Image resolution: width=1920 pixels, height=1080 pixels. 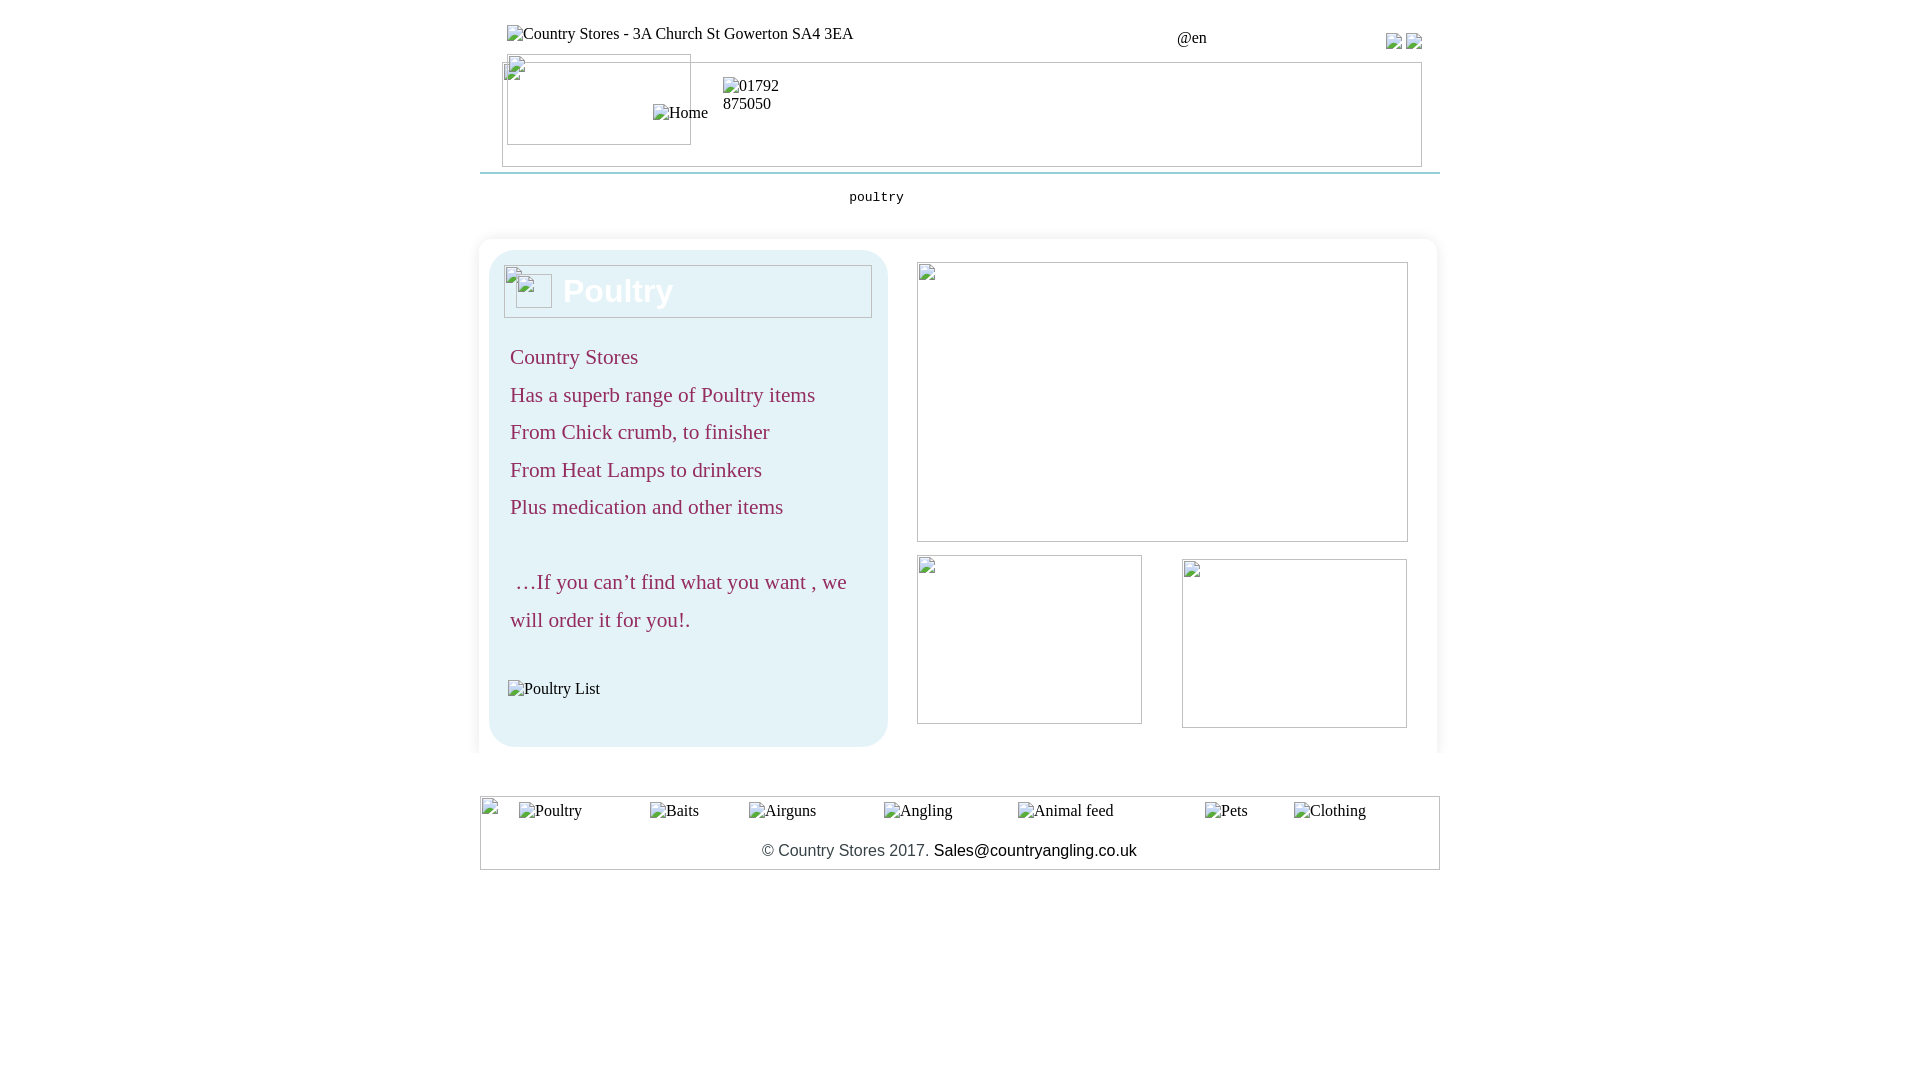 I want to click on home, so click(x=587, y=200).